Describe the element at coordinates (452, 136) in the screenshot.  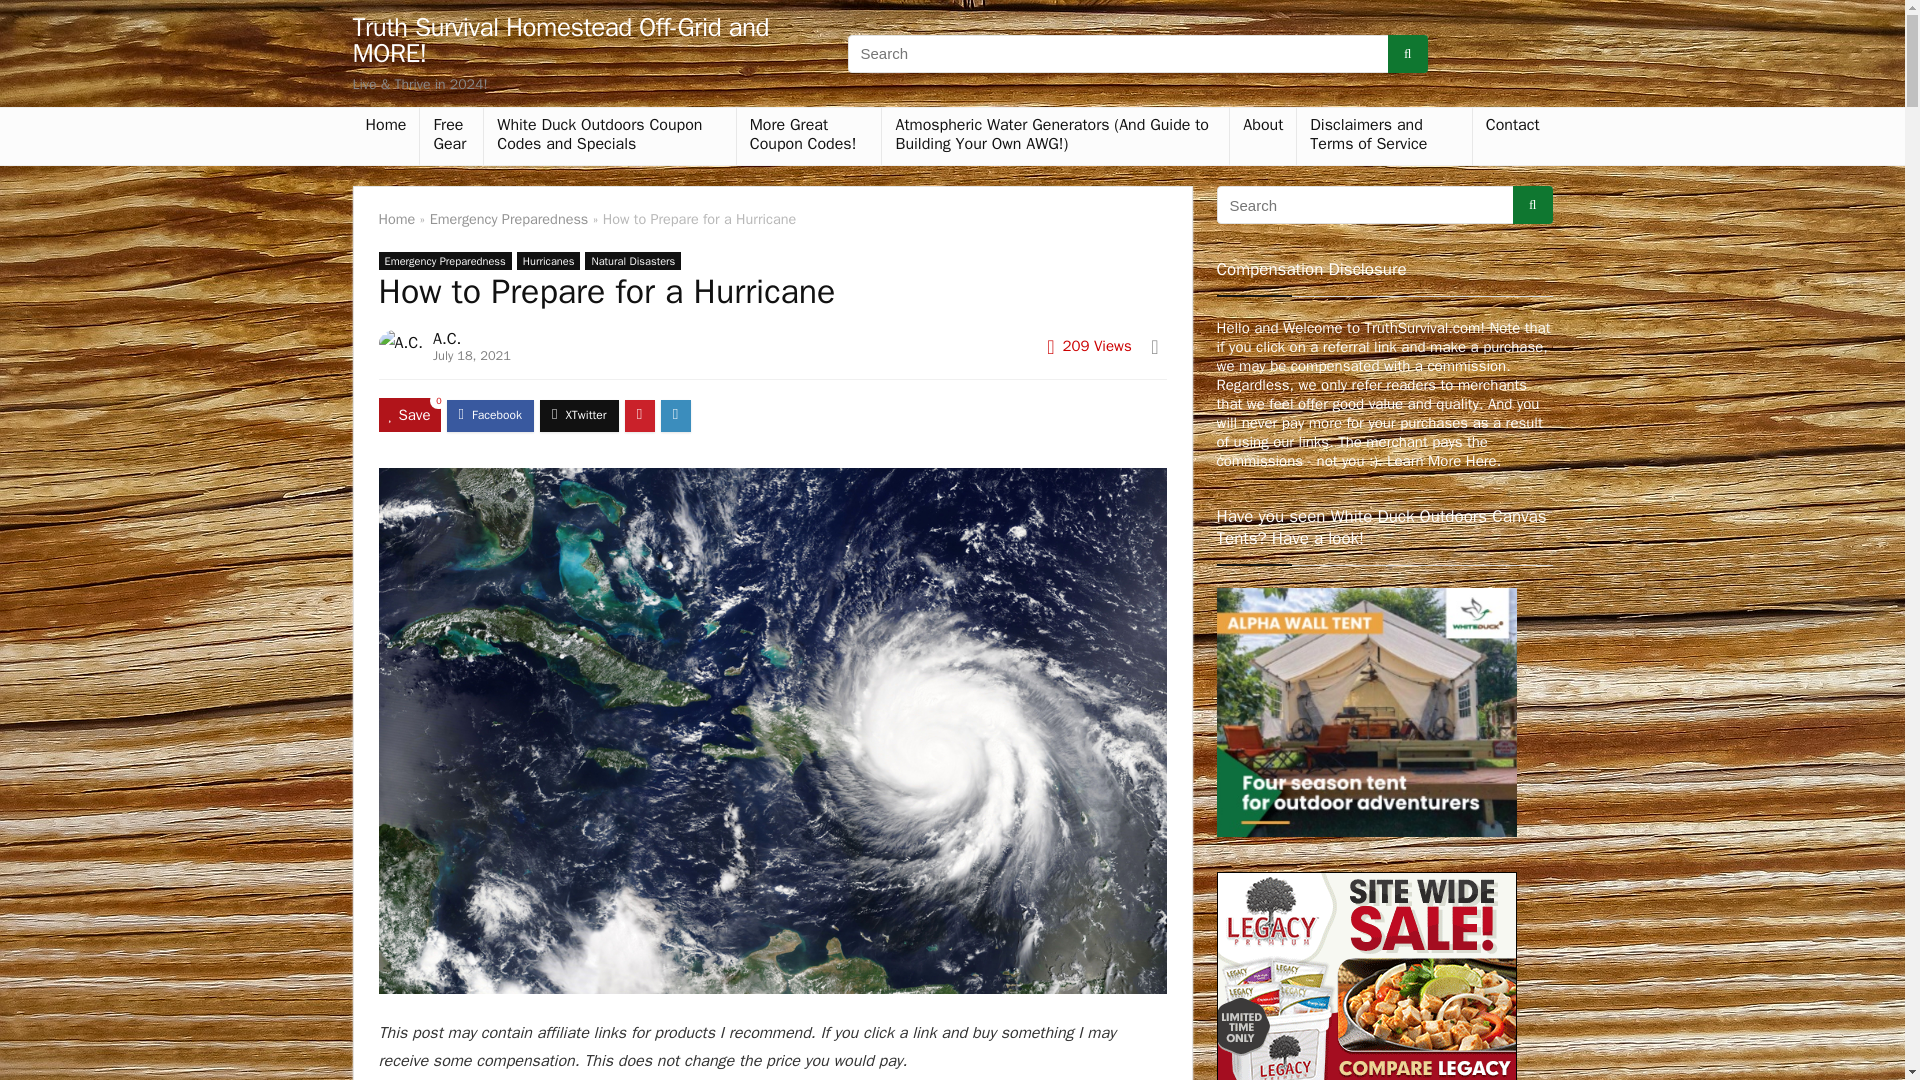
I see `Free Gear` at that location.